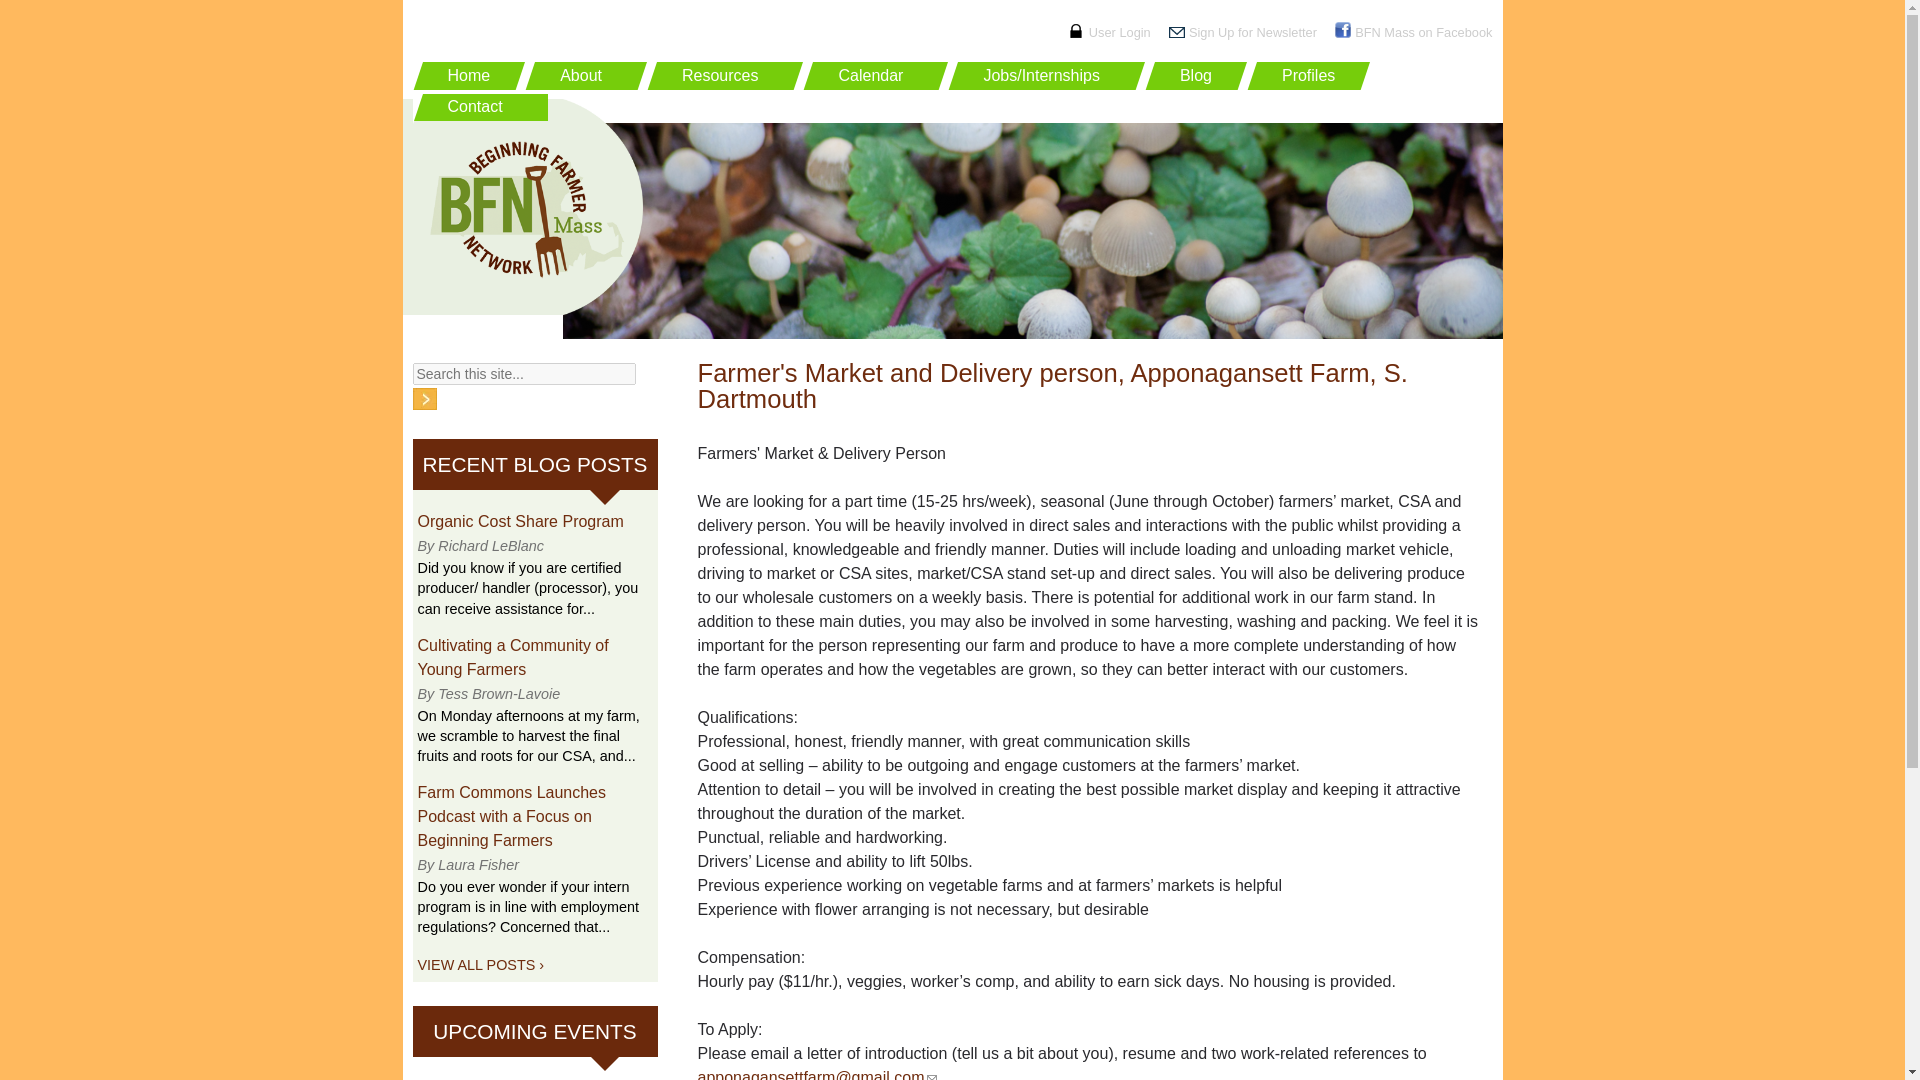 The height and width of the screenshot is (1080, 1920). What do you see at coordinates (585, 75) in the screenshot?
I see `About` at bounding box center [585, 75].